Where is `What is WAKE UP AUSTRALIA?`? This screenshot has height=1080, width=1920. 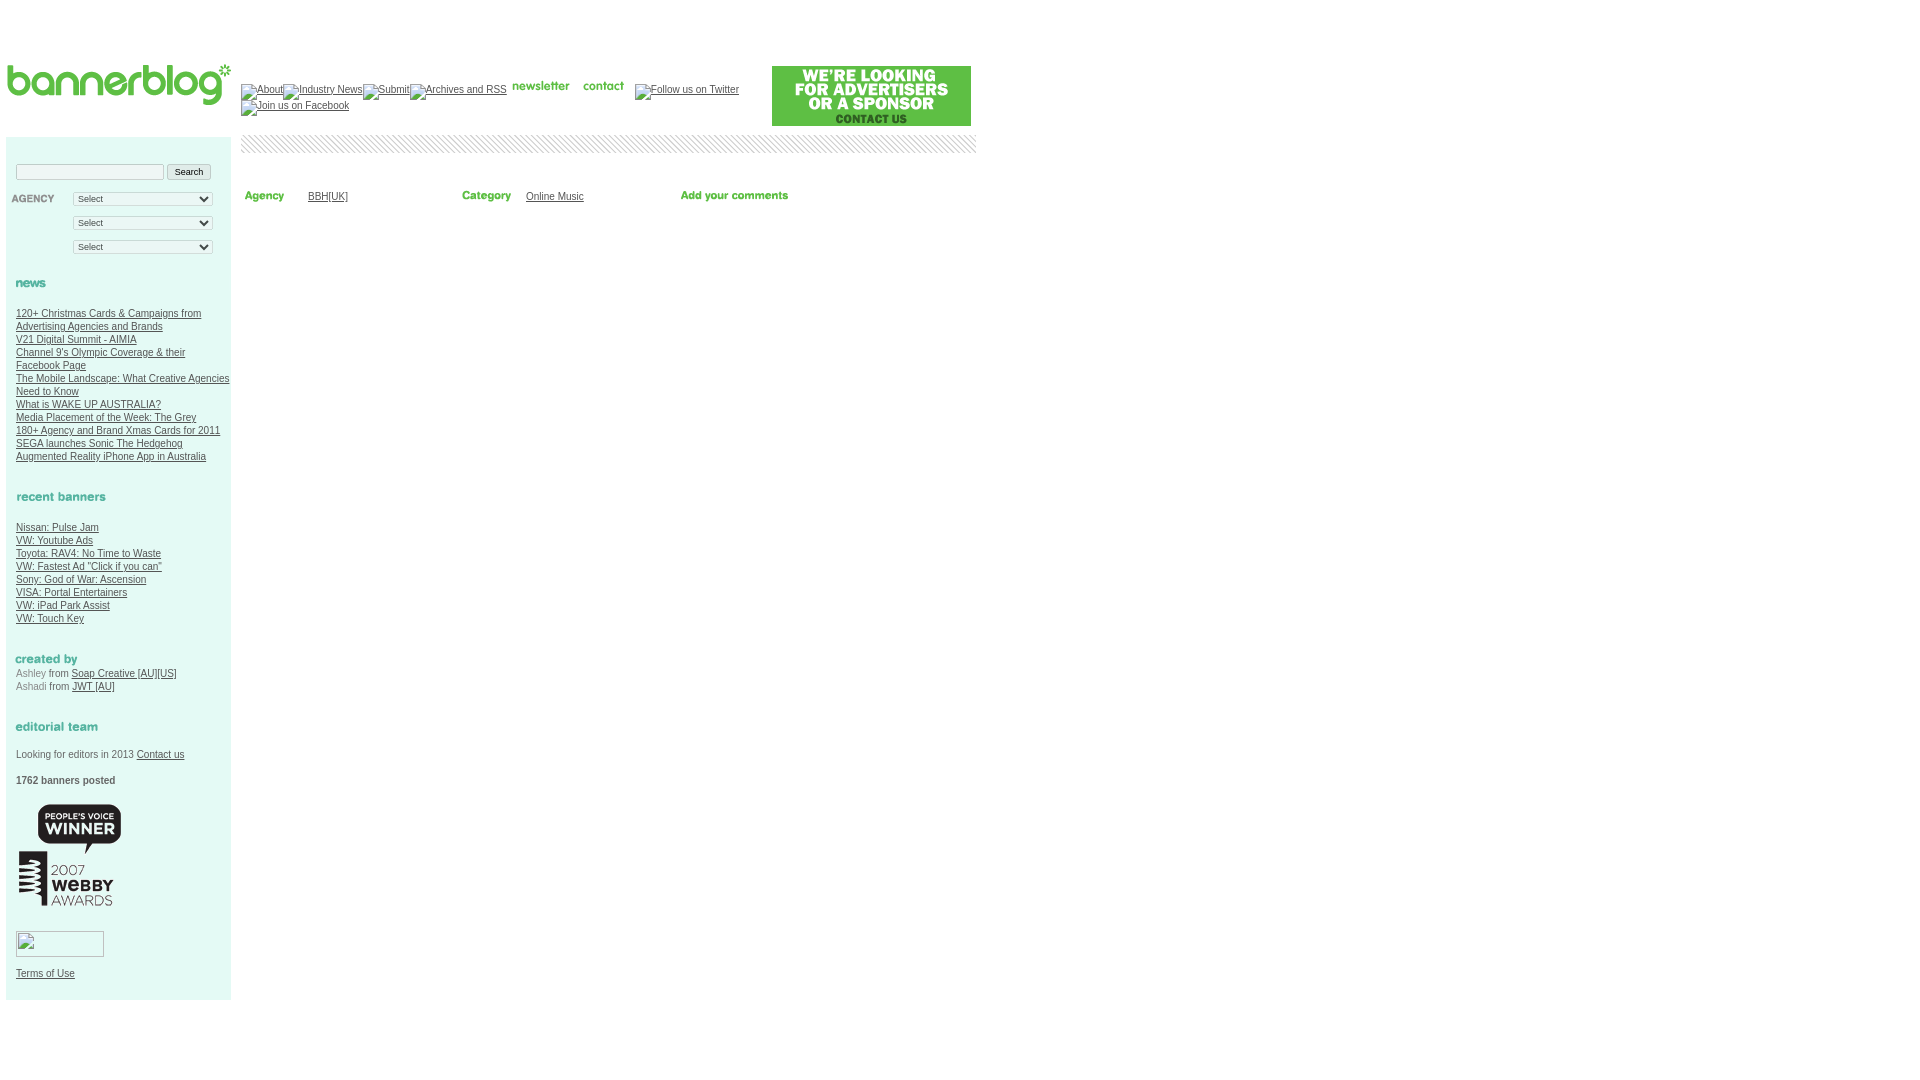 What is WAKE UP AUSTRALIA? is located at coordinates (88, 404).